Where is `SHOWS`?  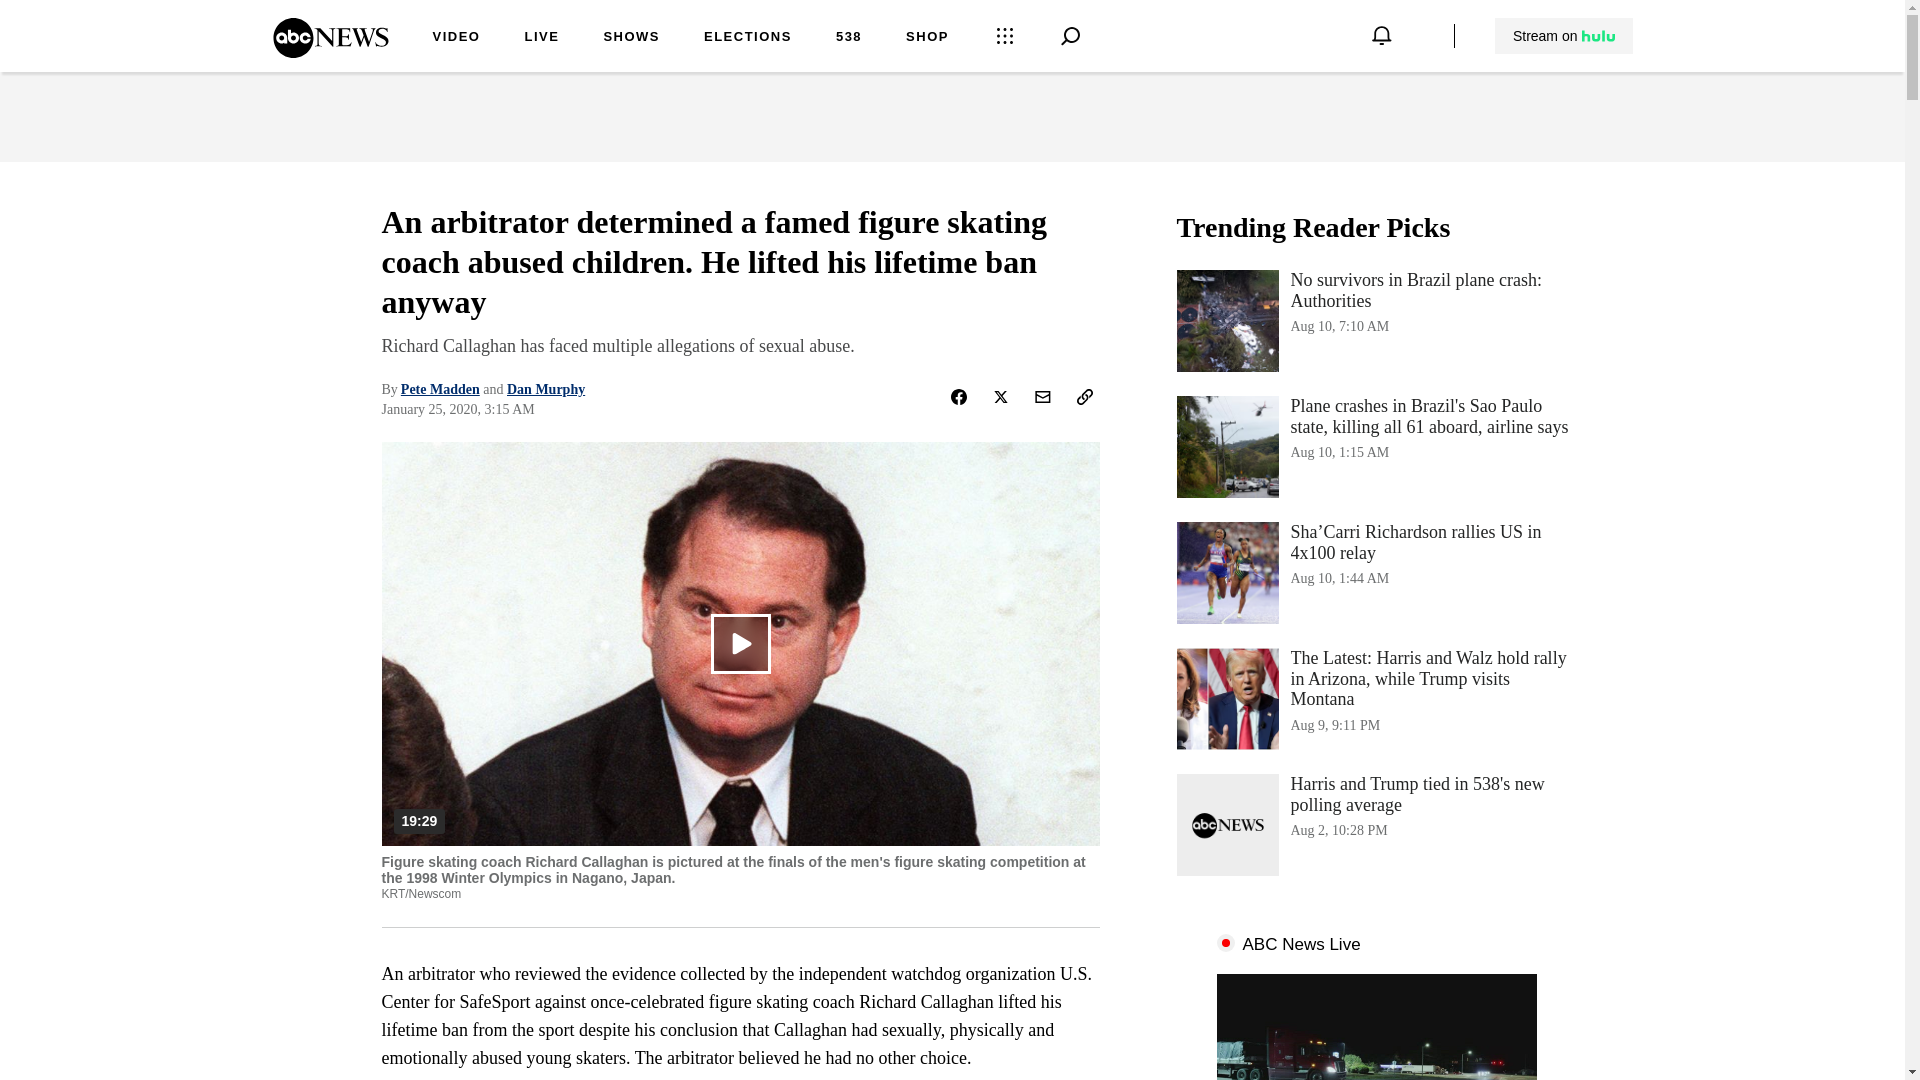 SHOWS is located at coordinates (631, 38).